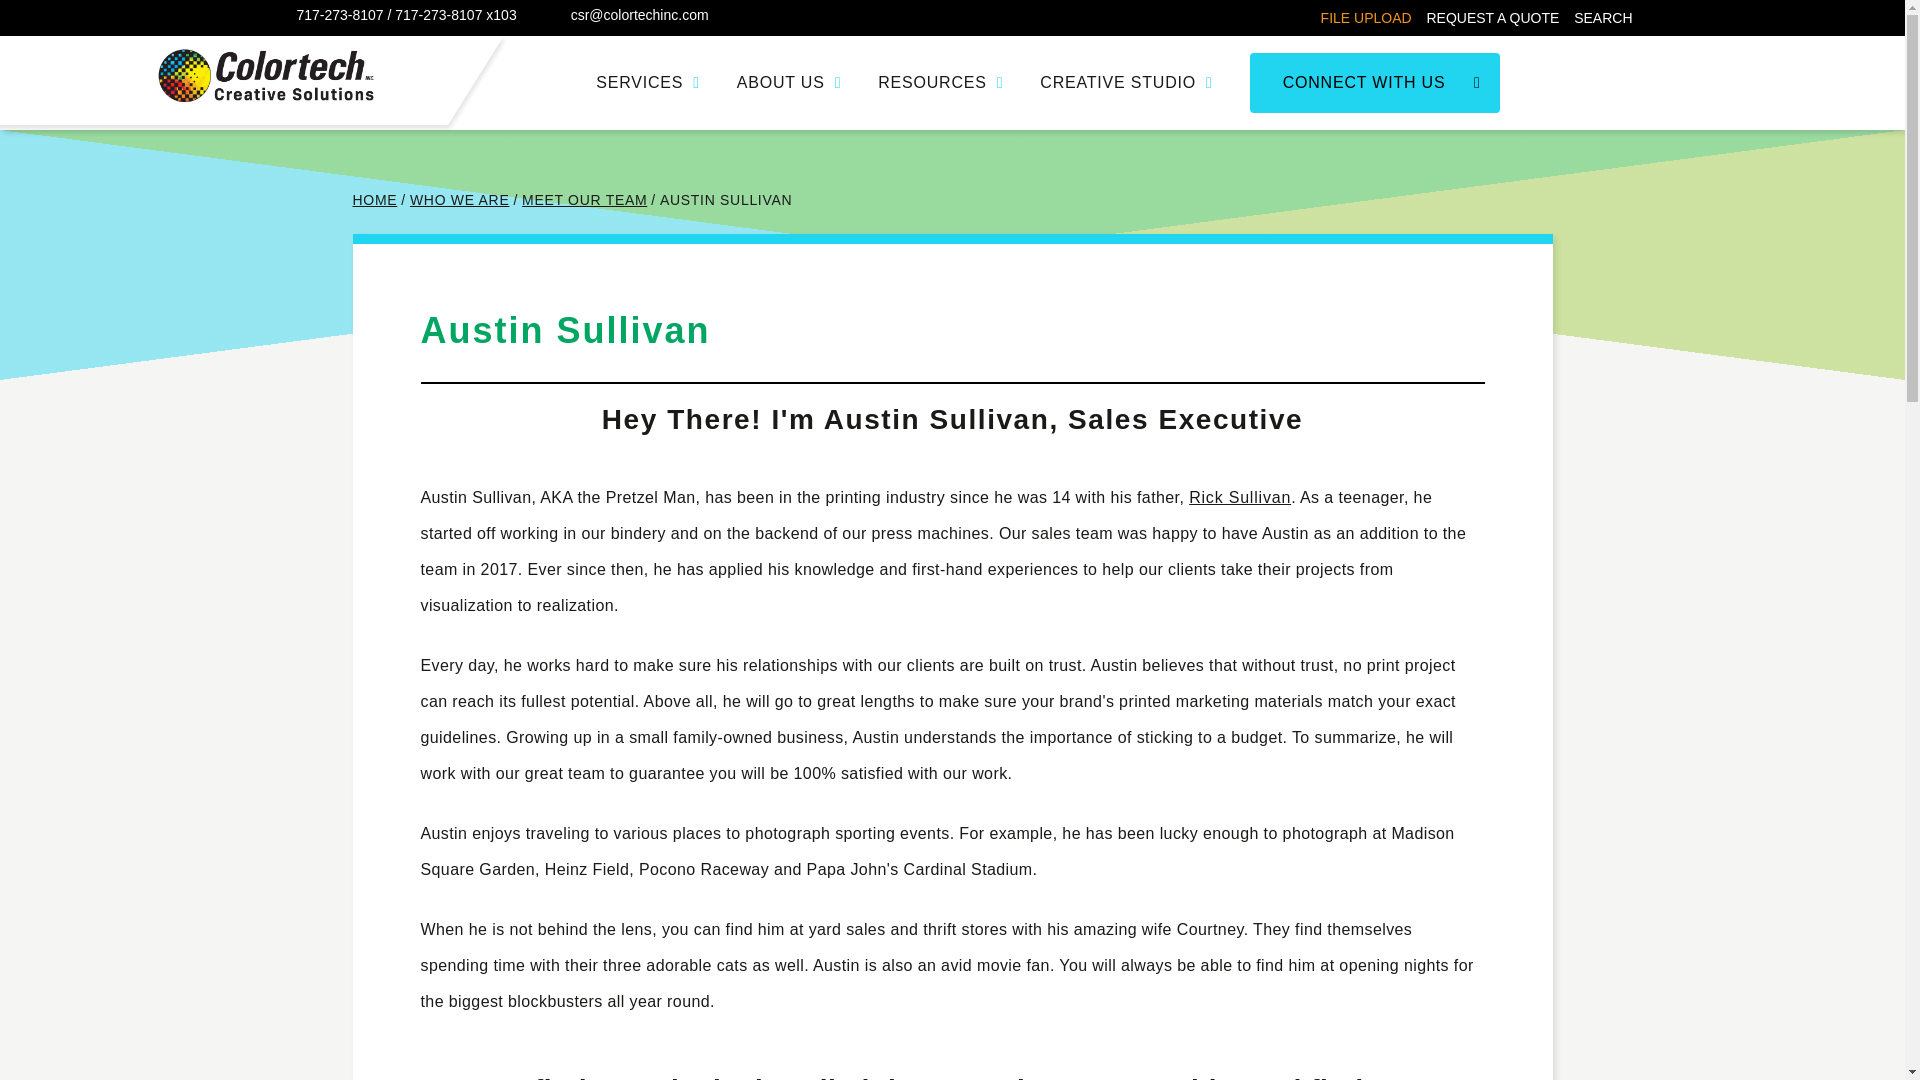 The width and height of the screenshot is (1920, 1080). Describe the element at coordinates (460, 200) in the screenshot. I see `Who We Are` at that location.